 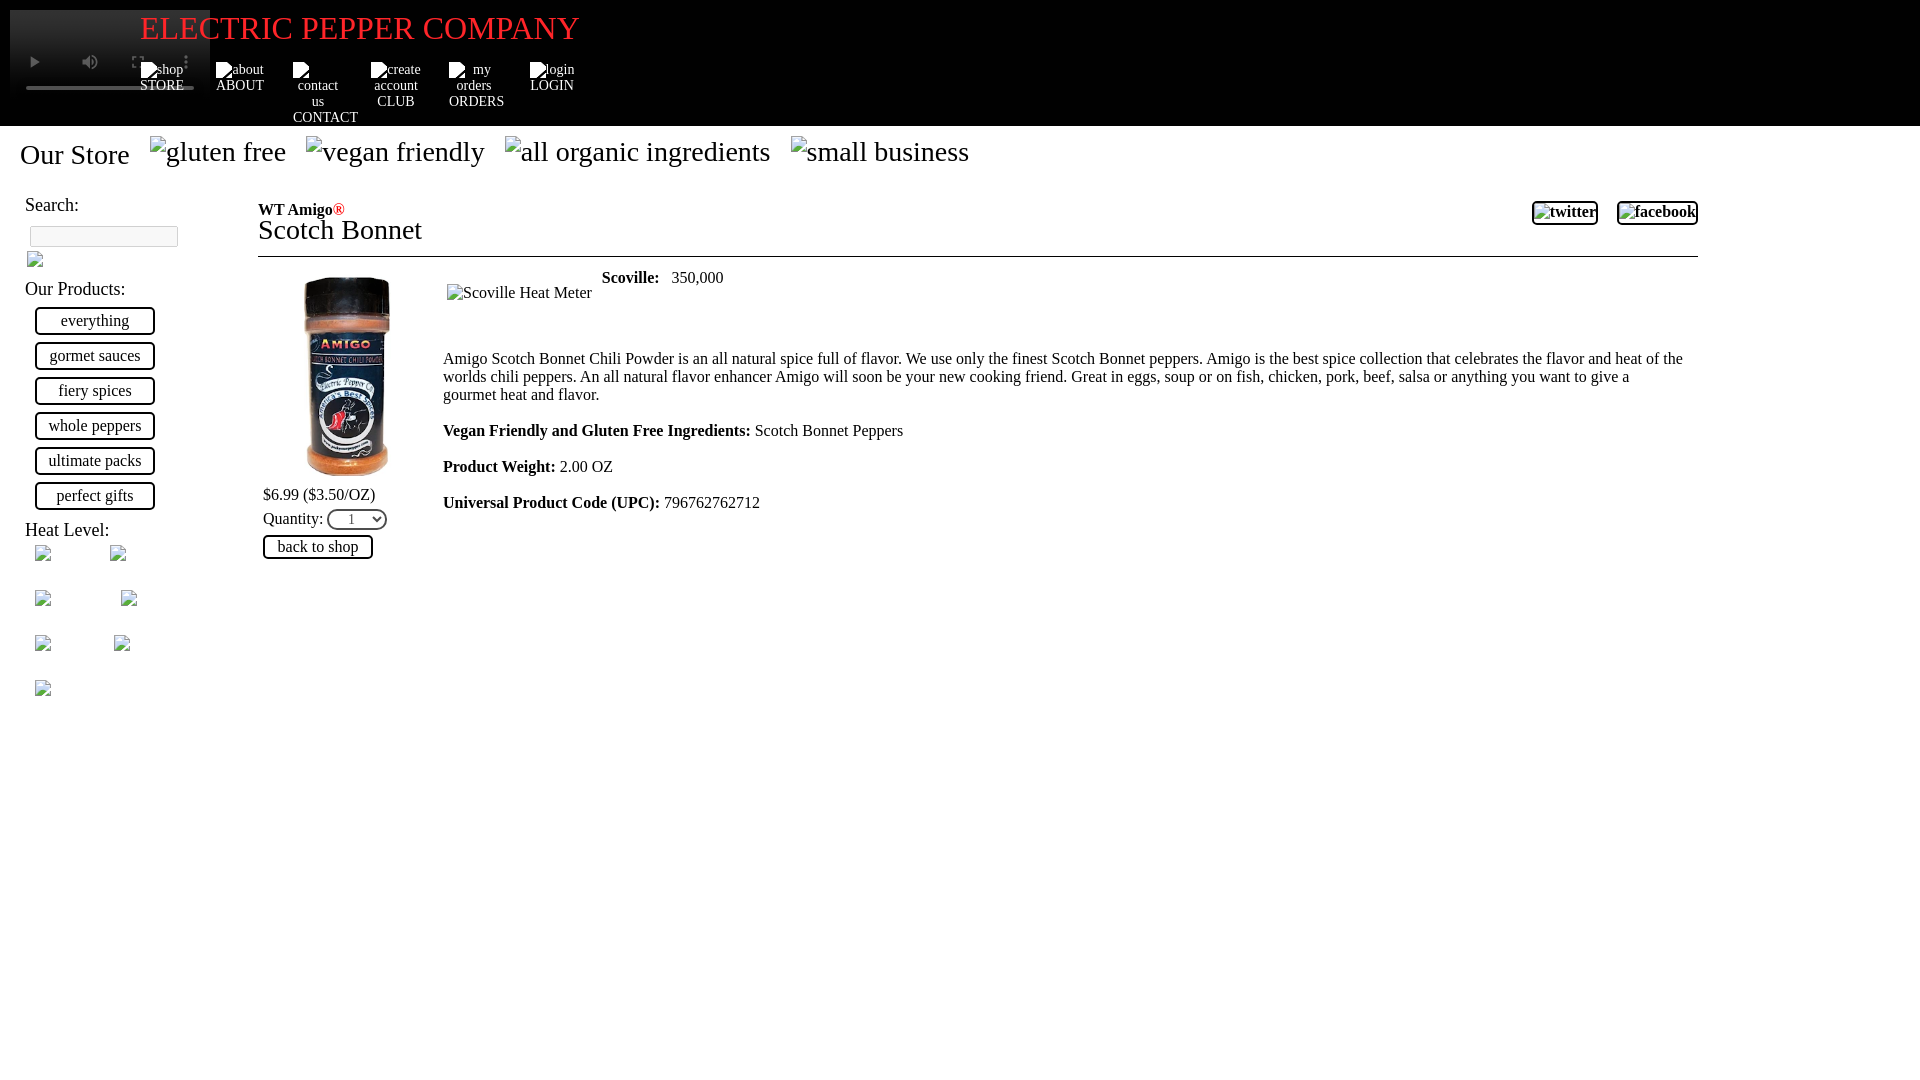 I want to click on everything, so click(x=94, y=320).